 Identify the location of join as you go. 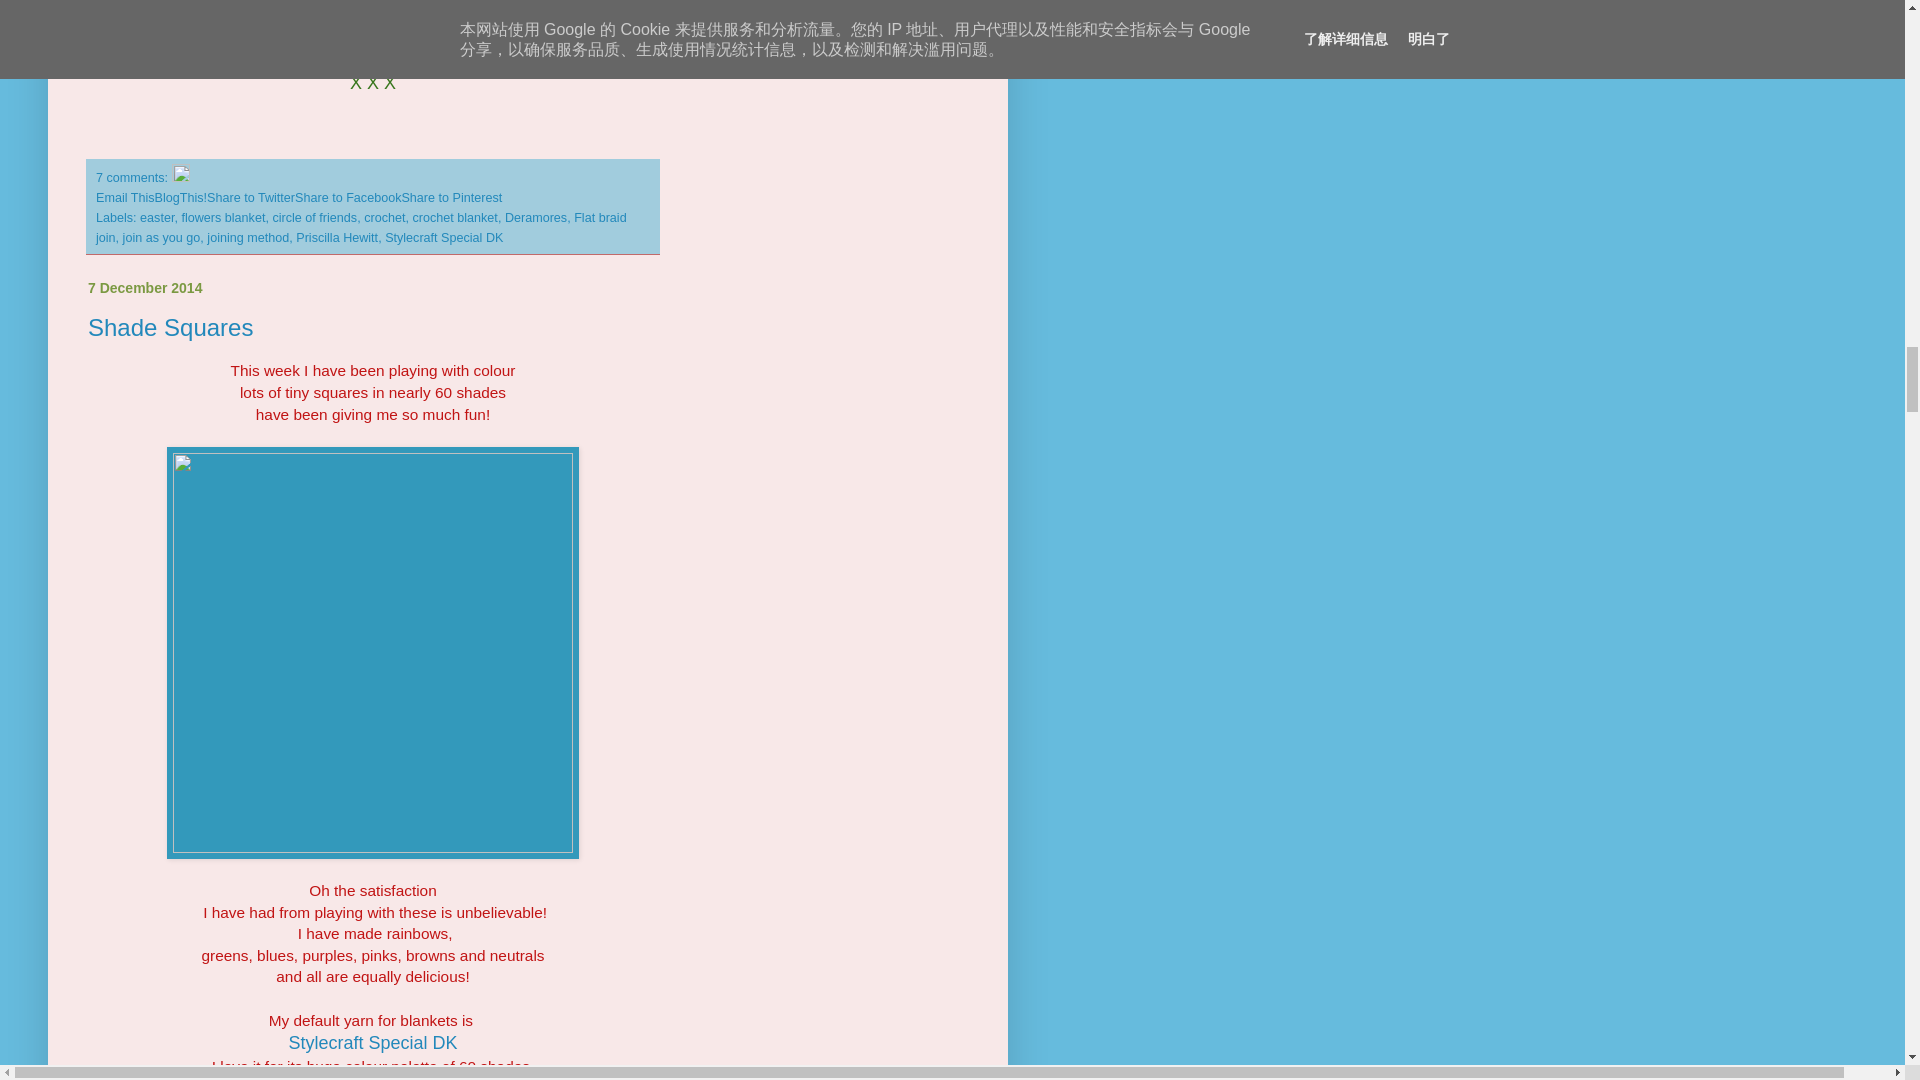
(162, 238).